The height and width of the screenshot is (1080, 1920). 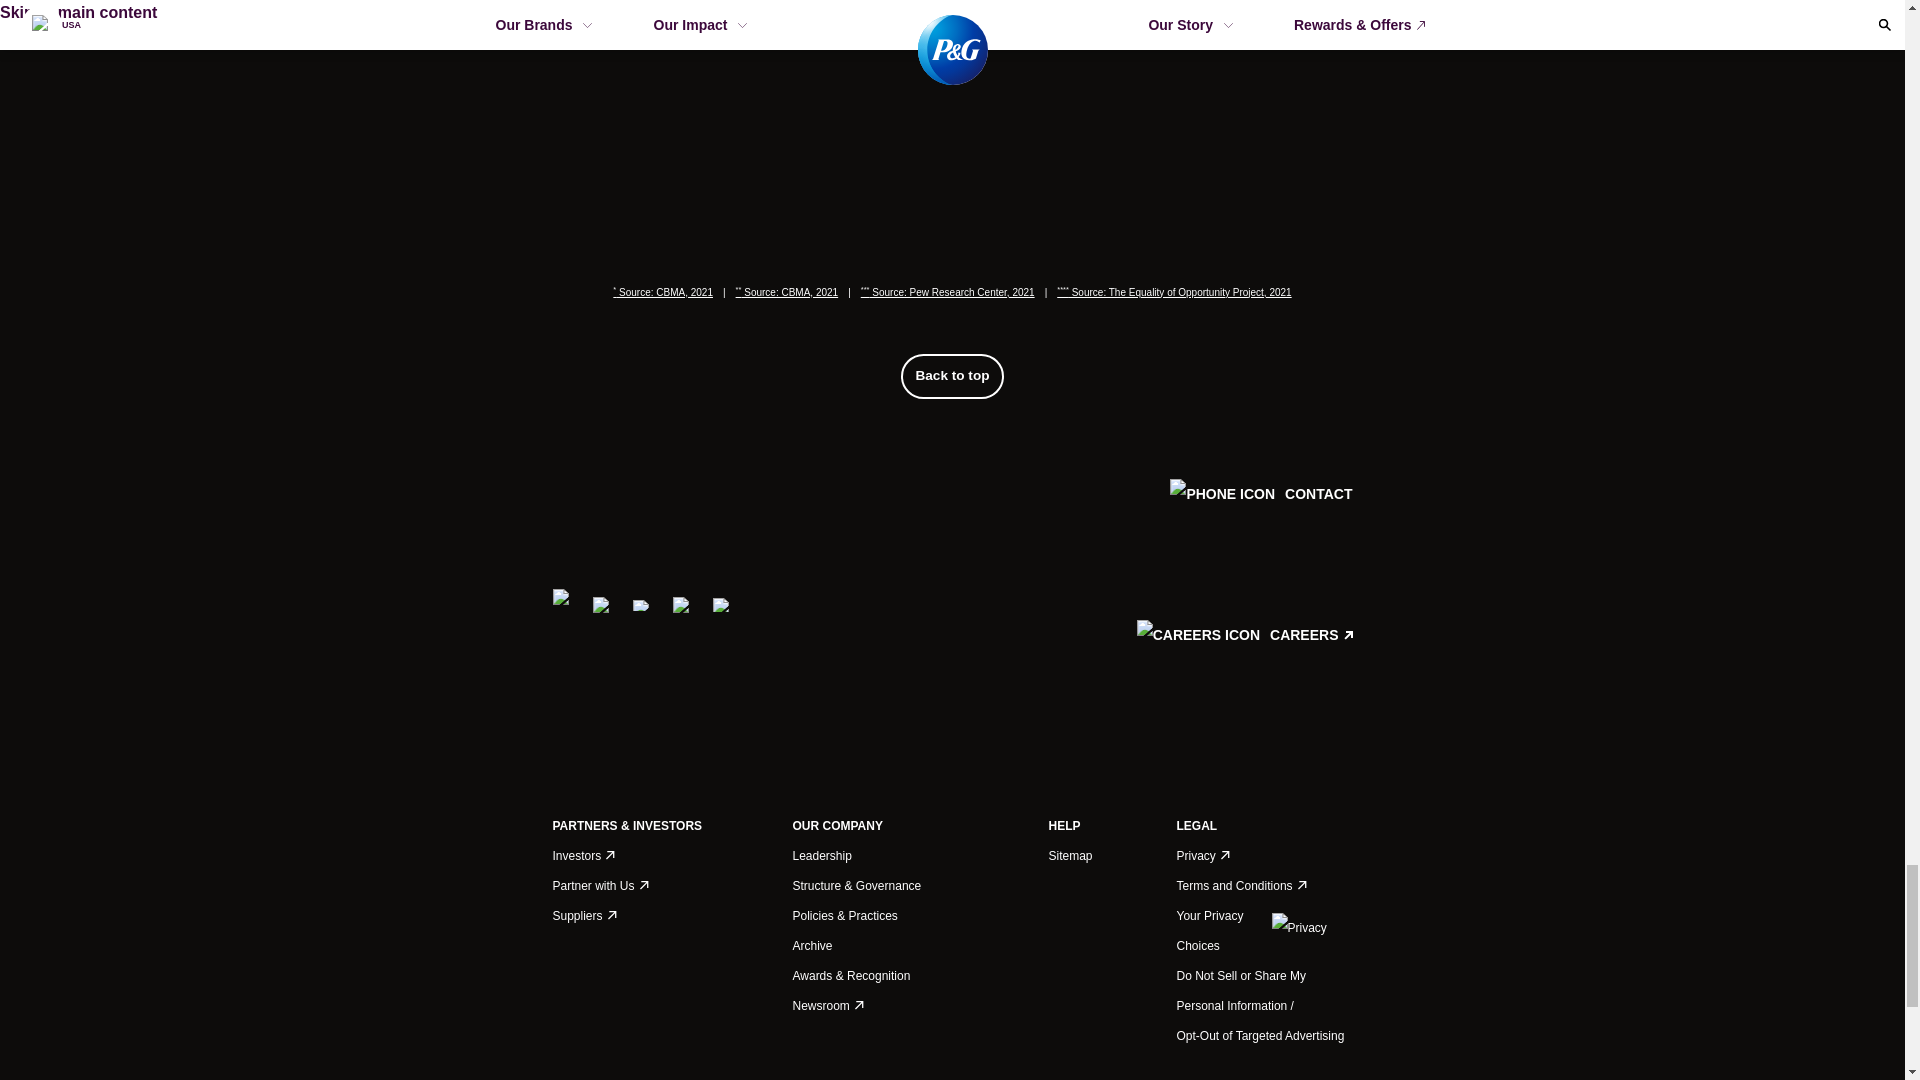 What do you see at coordinates (1244, 675) in the screenshot?
I see `www.pgcareers.com` at bounding box center [1244, 675].